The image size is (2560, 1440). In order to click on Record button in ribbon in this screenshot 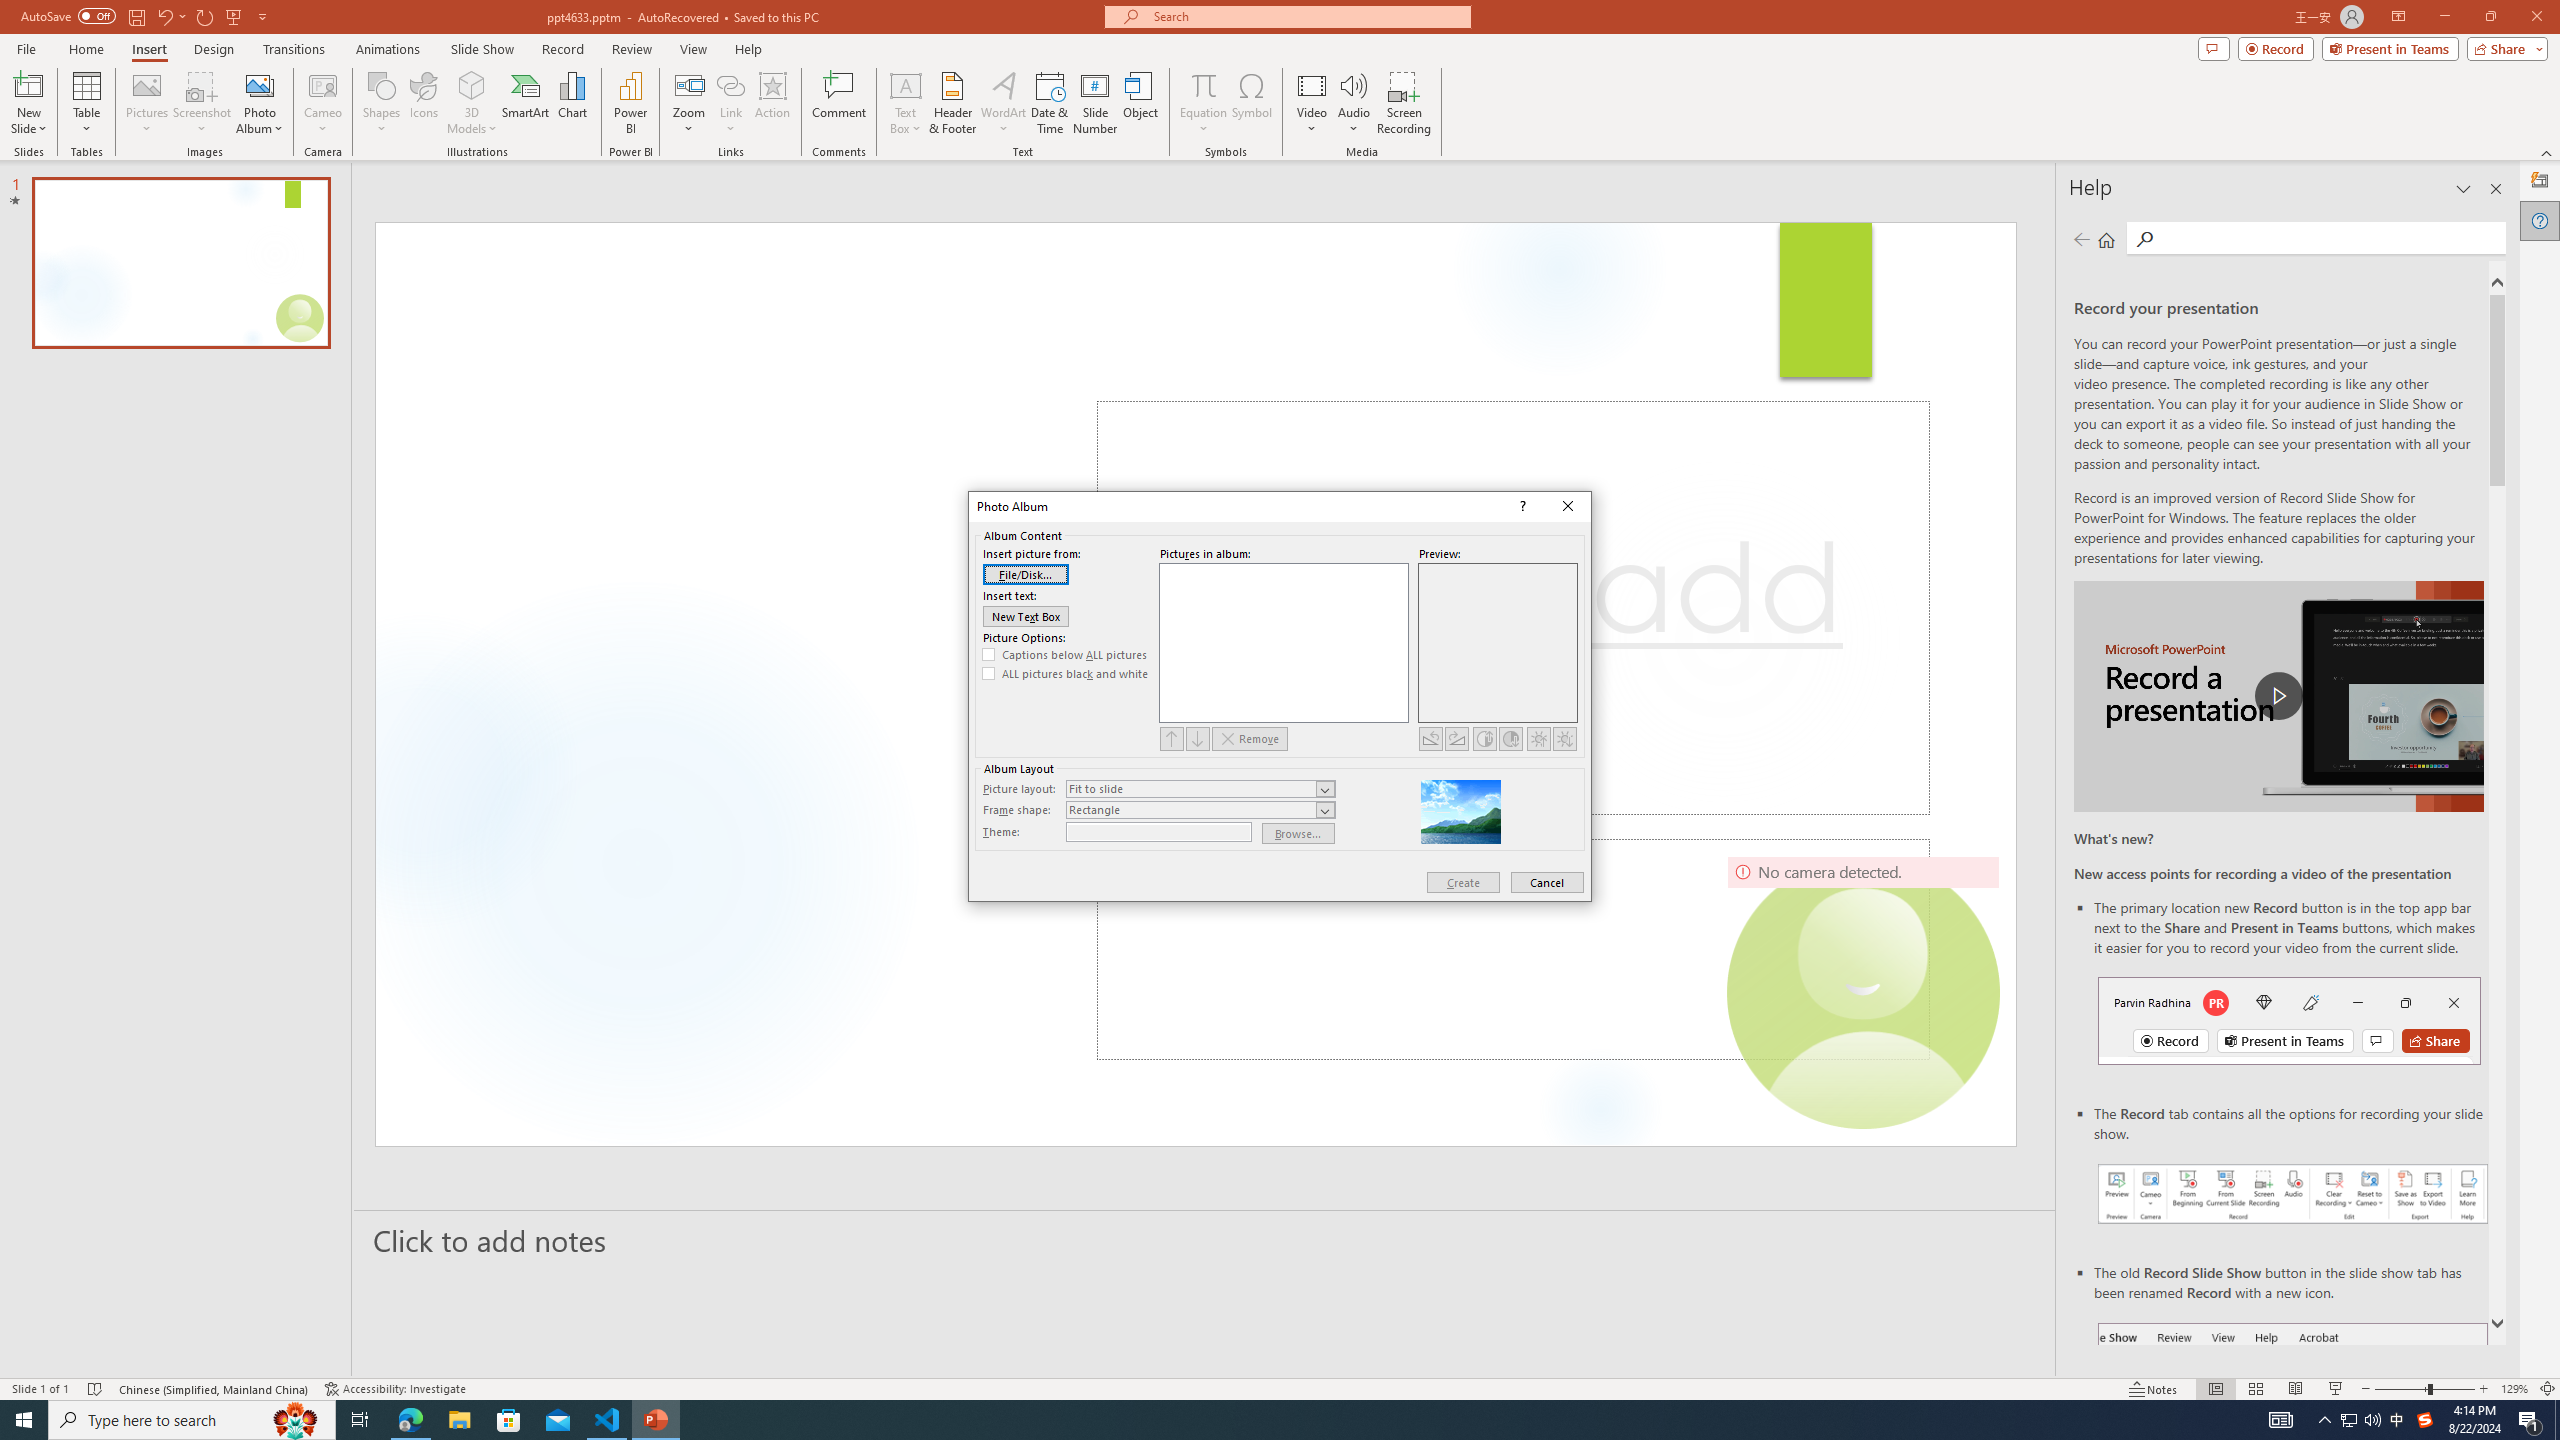, I will do `click(2294, 1423)`.